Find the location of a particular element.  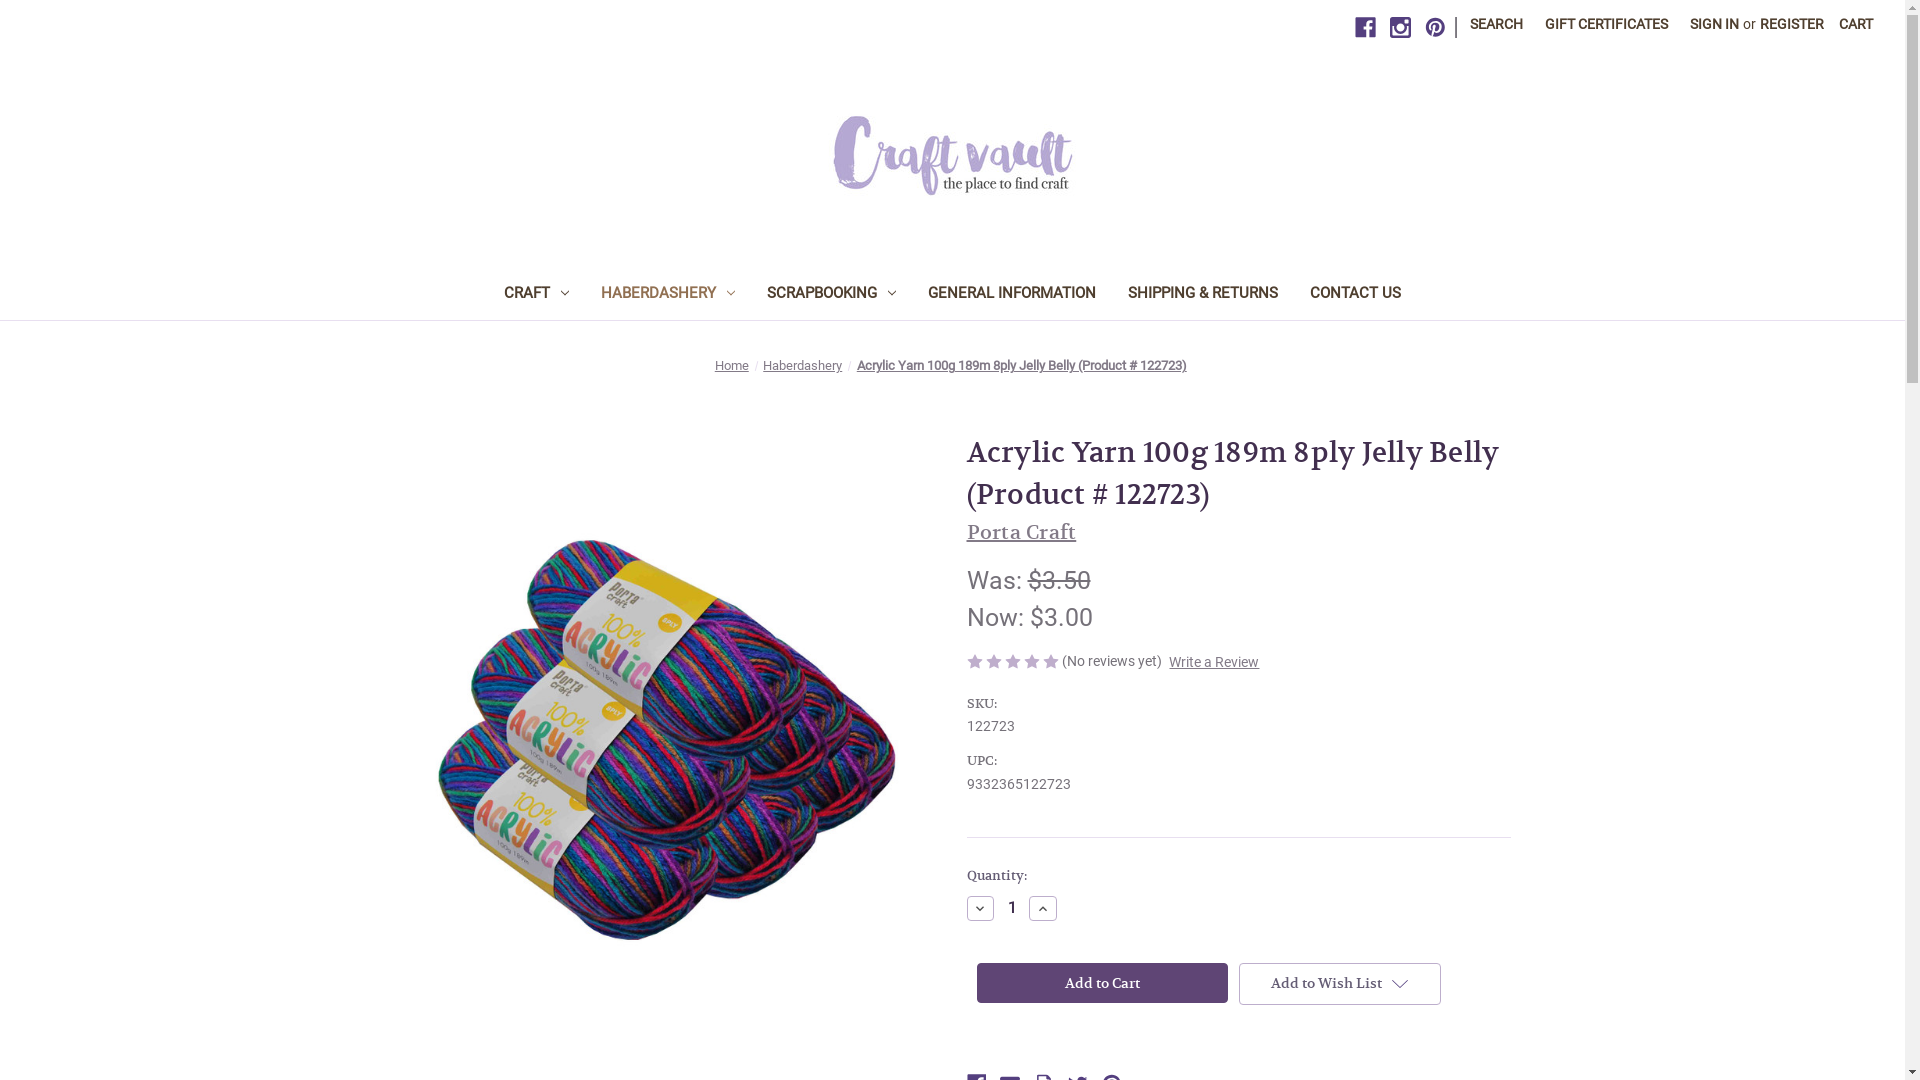

Pinterest is located at coordinates (1436, 28).